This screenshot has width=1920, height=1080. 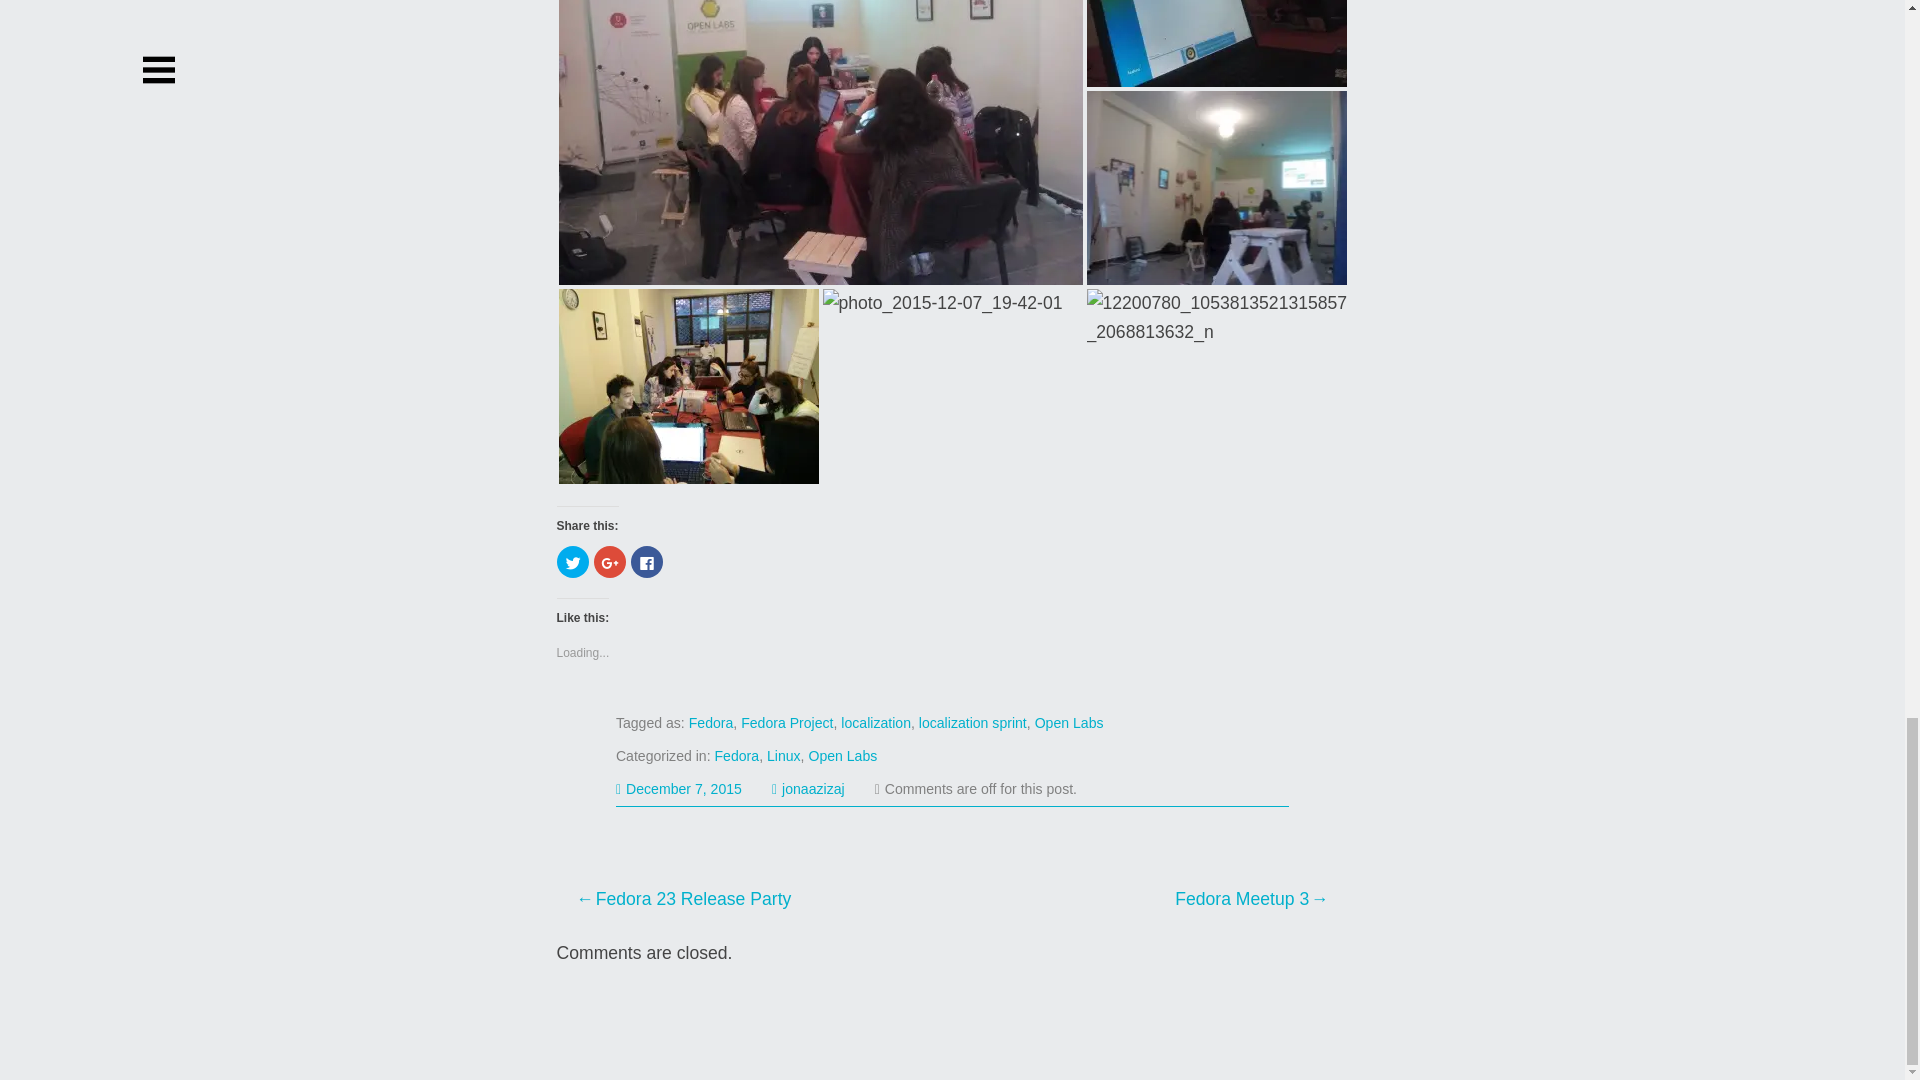 I want to click on Fedora, so click(x=737, y=756).